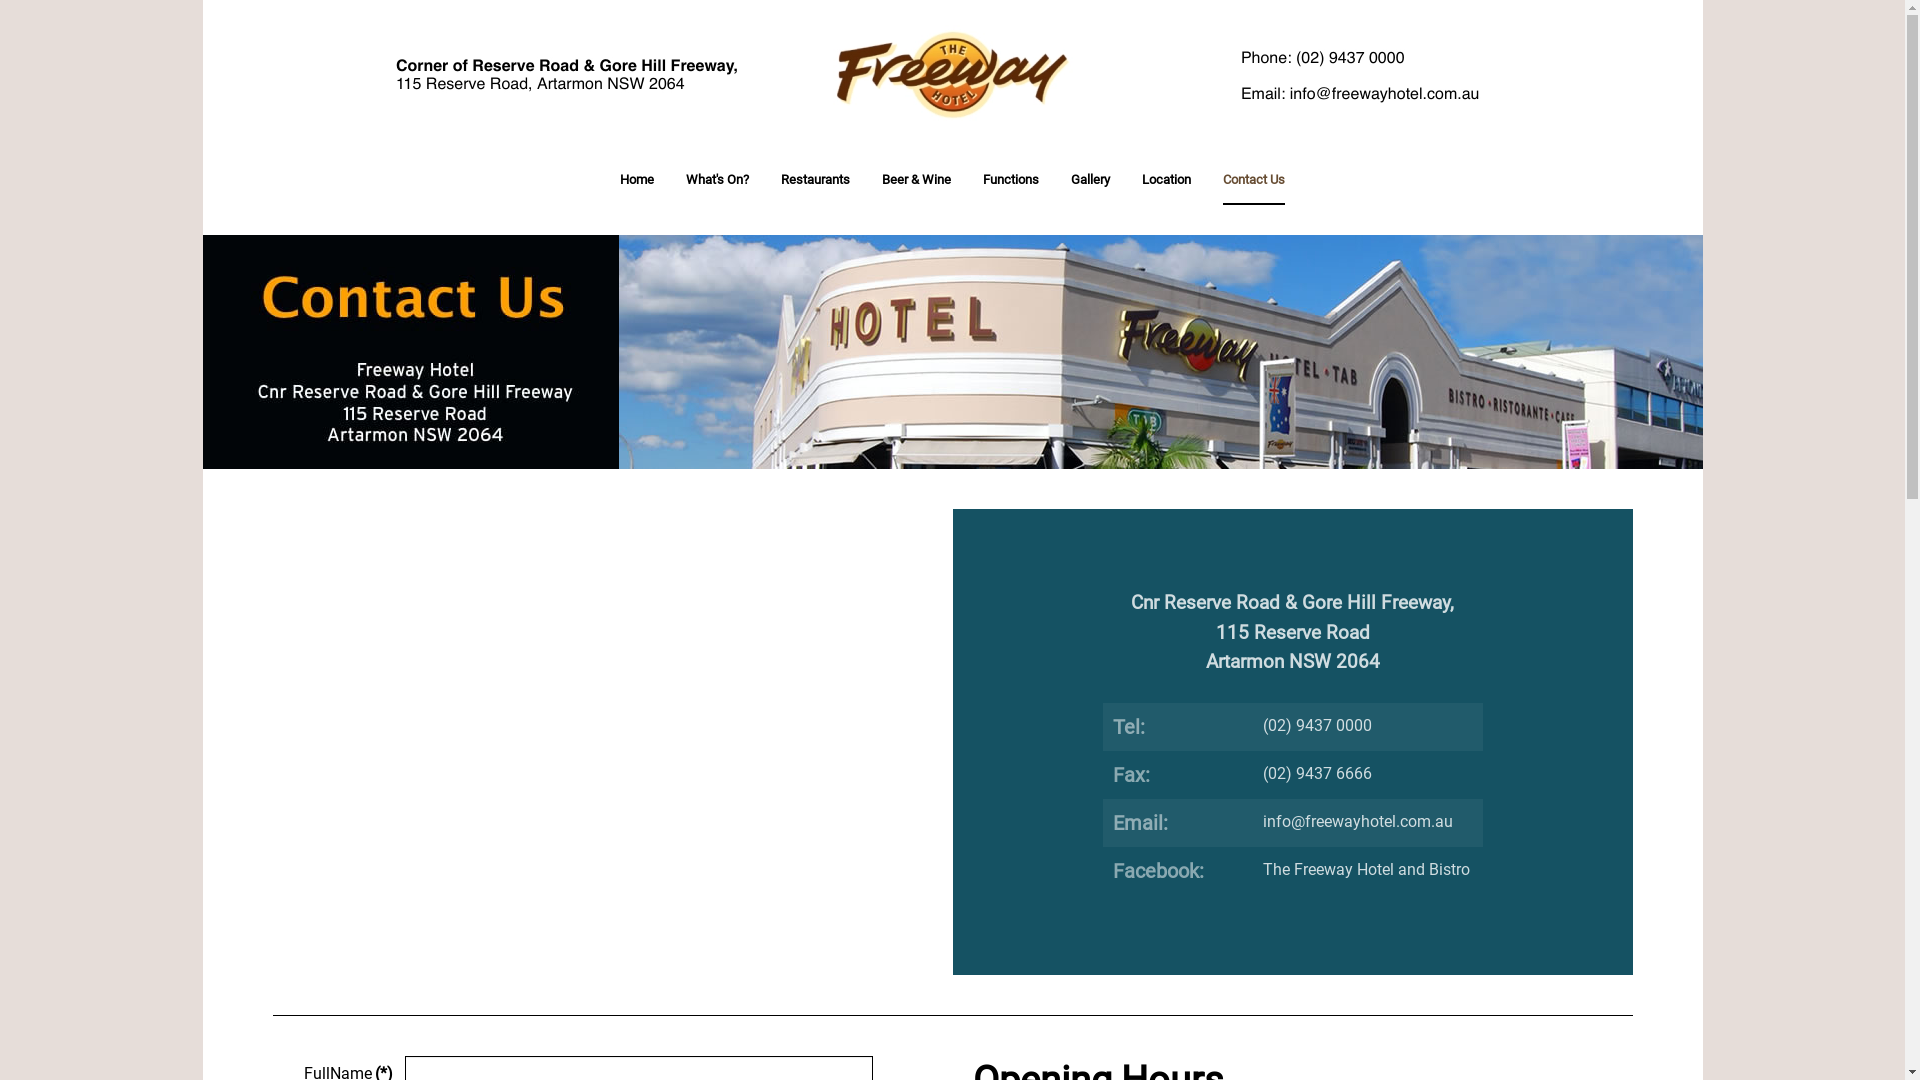  What do you see at coordinates (637, 180) in the screenshot?
I see `Home` at bounding box center [637, 180].